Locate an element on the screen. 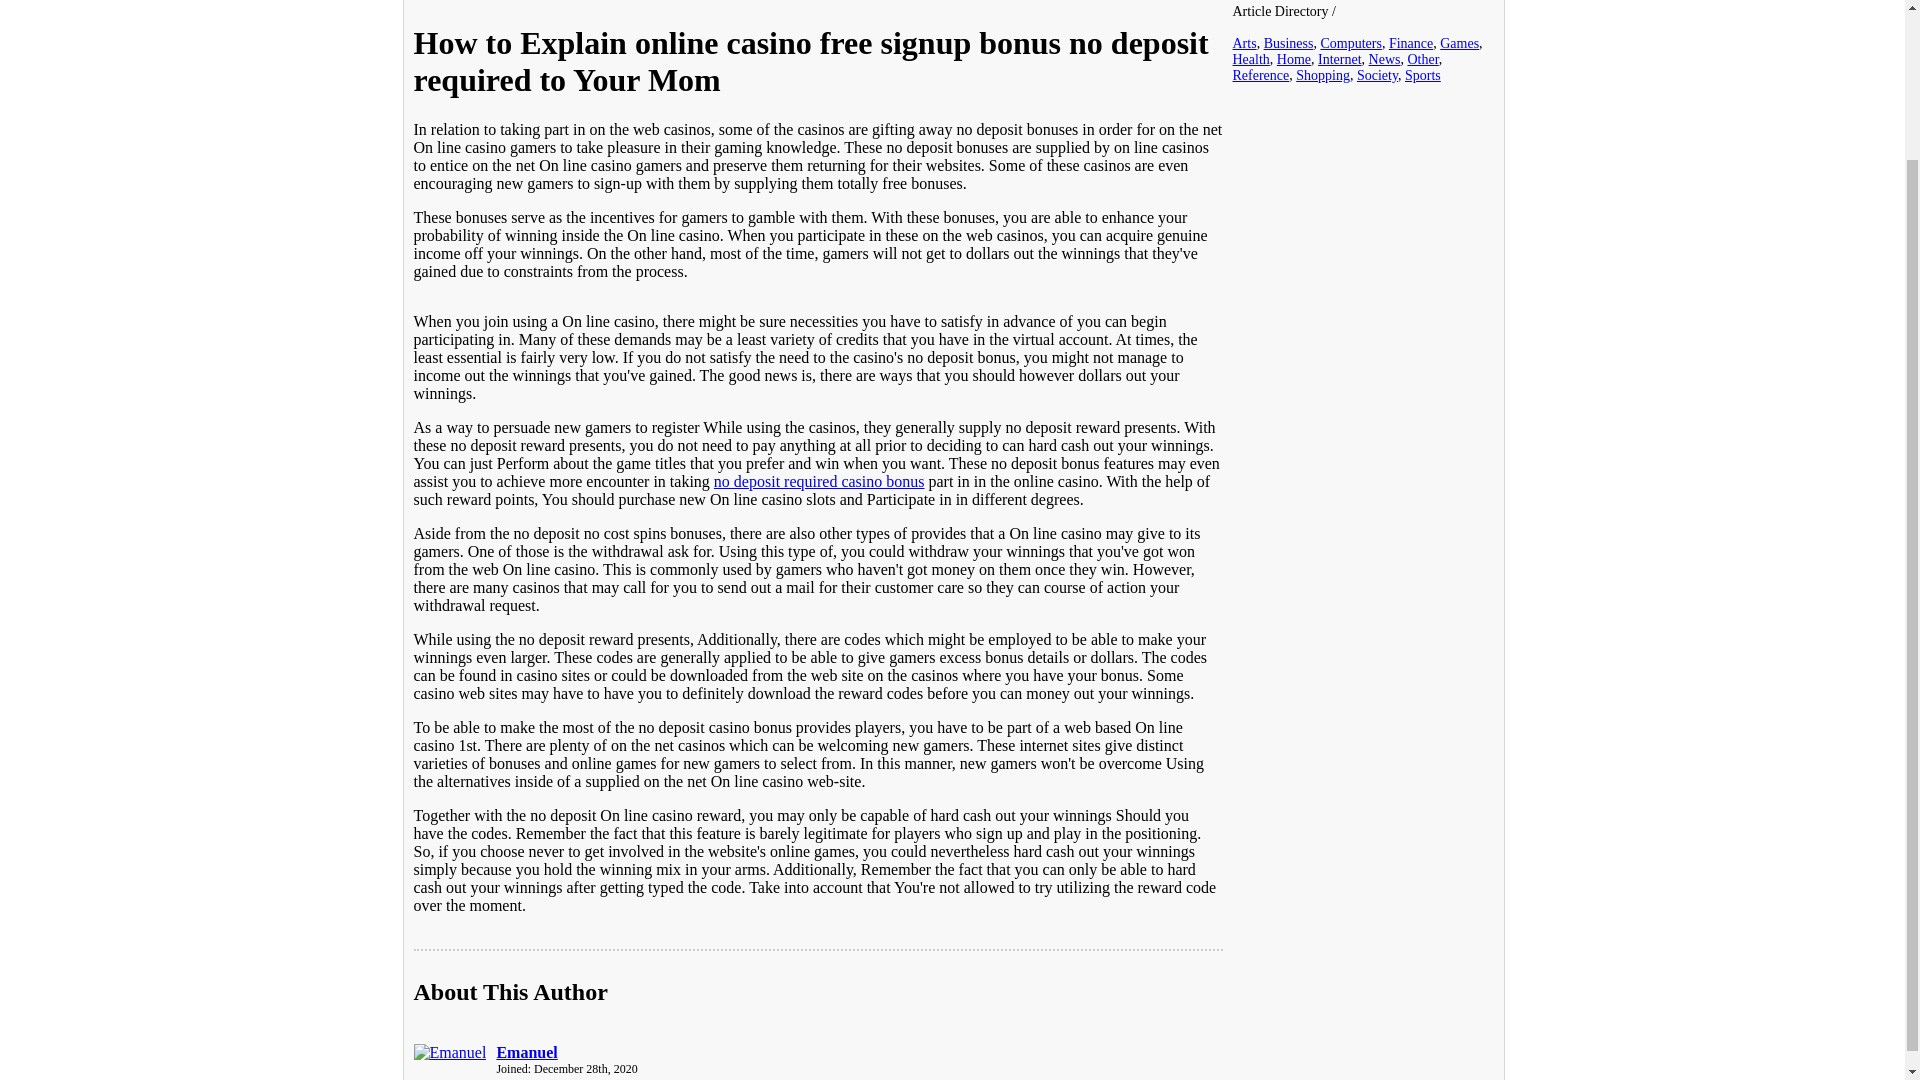 This screenshot has width=1920, height=1080. Society is located at coordinates (1377, 76).